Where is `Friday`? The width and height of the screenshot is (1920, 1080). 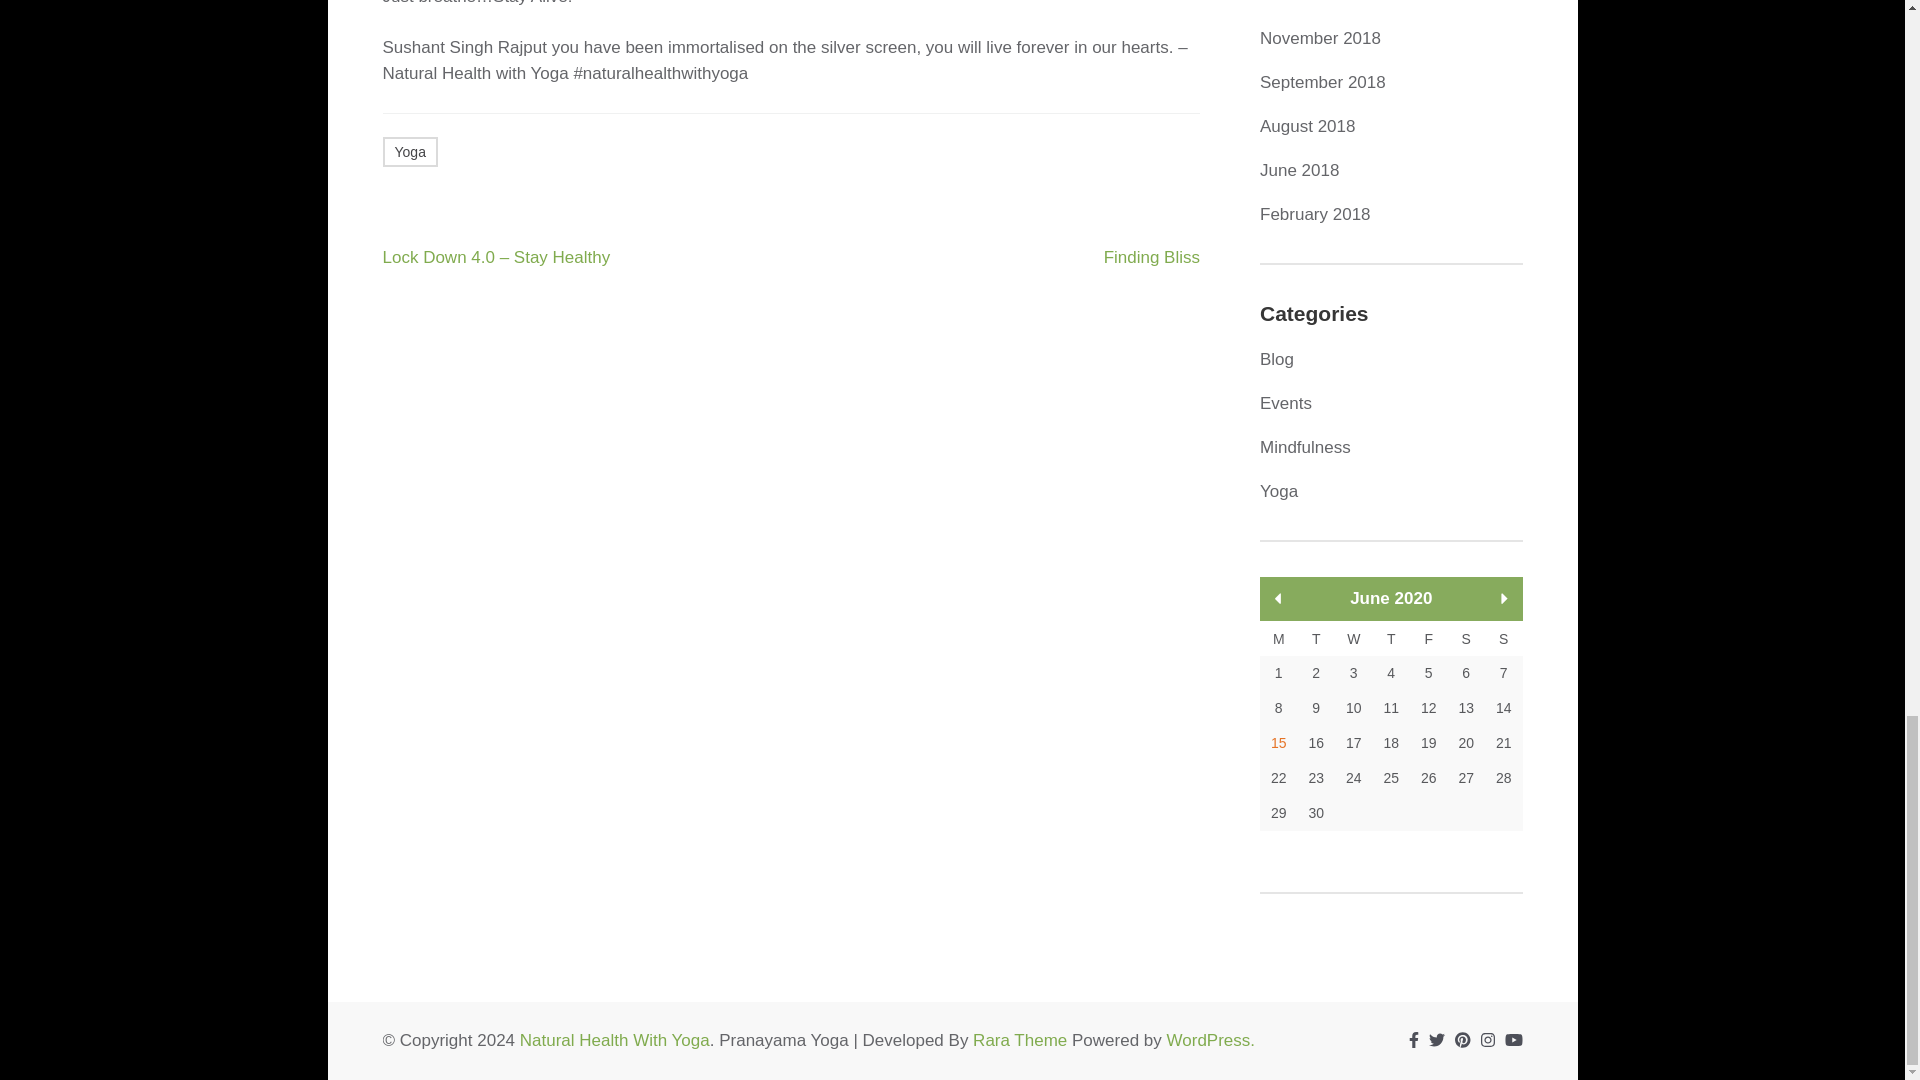
Friday is located at coordinates (1428, 638).